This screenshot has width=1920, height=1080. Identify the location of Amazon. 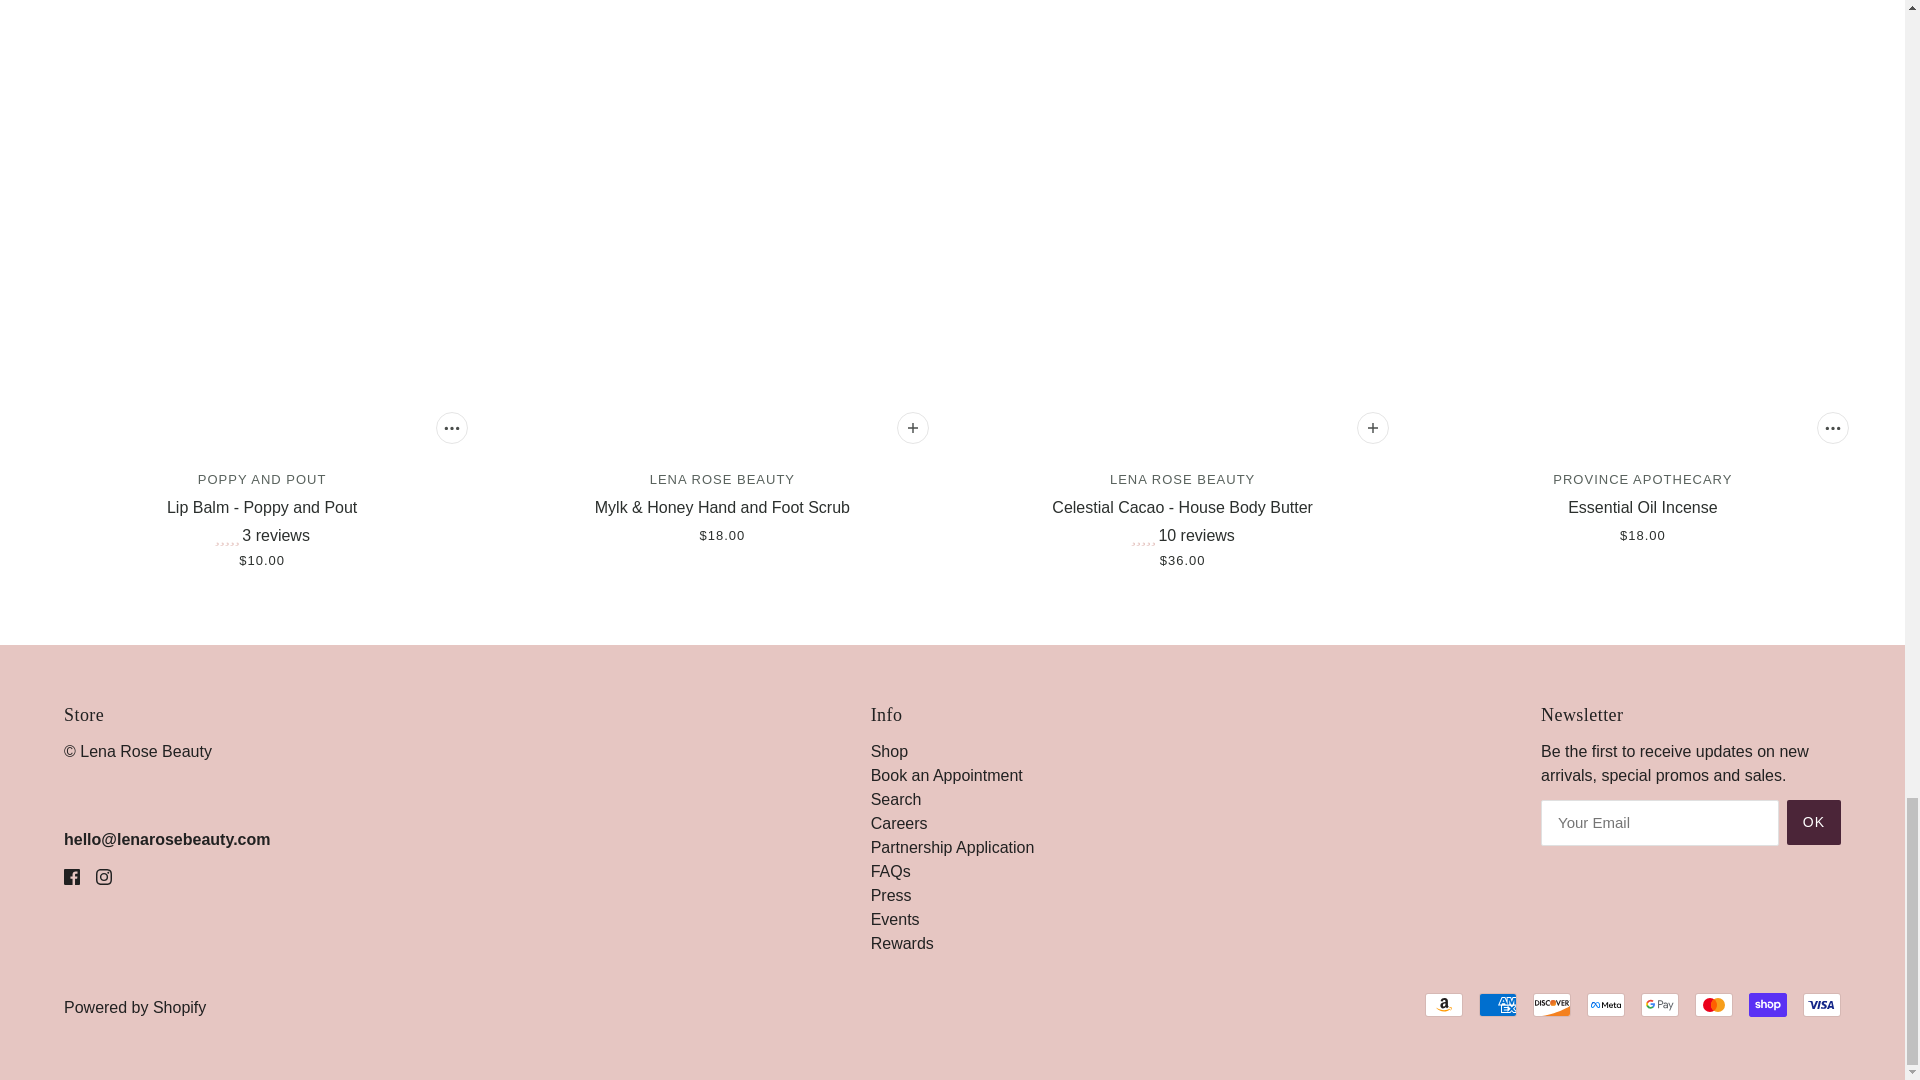
(1444, 1004).